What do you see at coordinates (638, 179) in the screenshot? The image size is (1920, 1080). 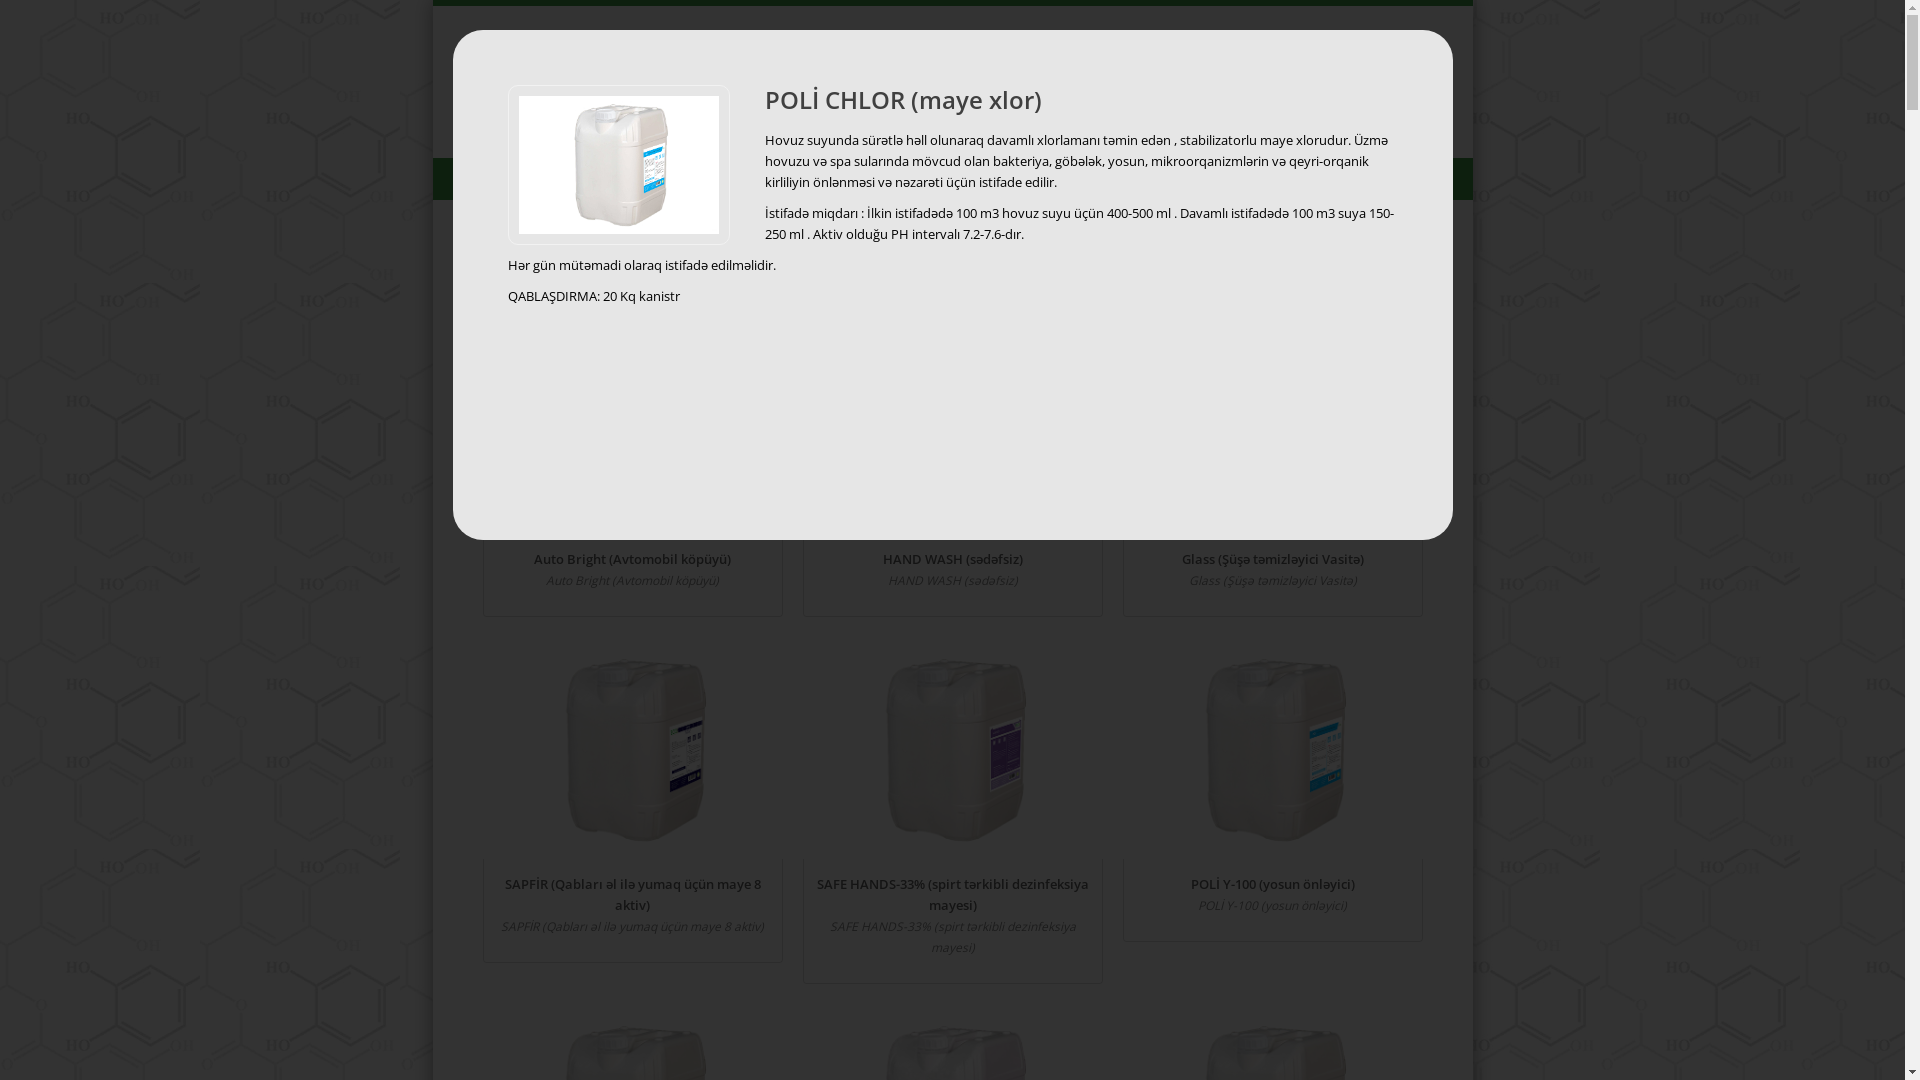 I see `HAQQIMIZDA` at bounding box center [638, 179].